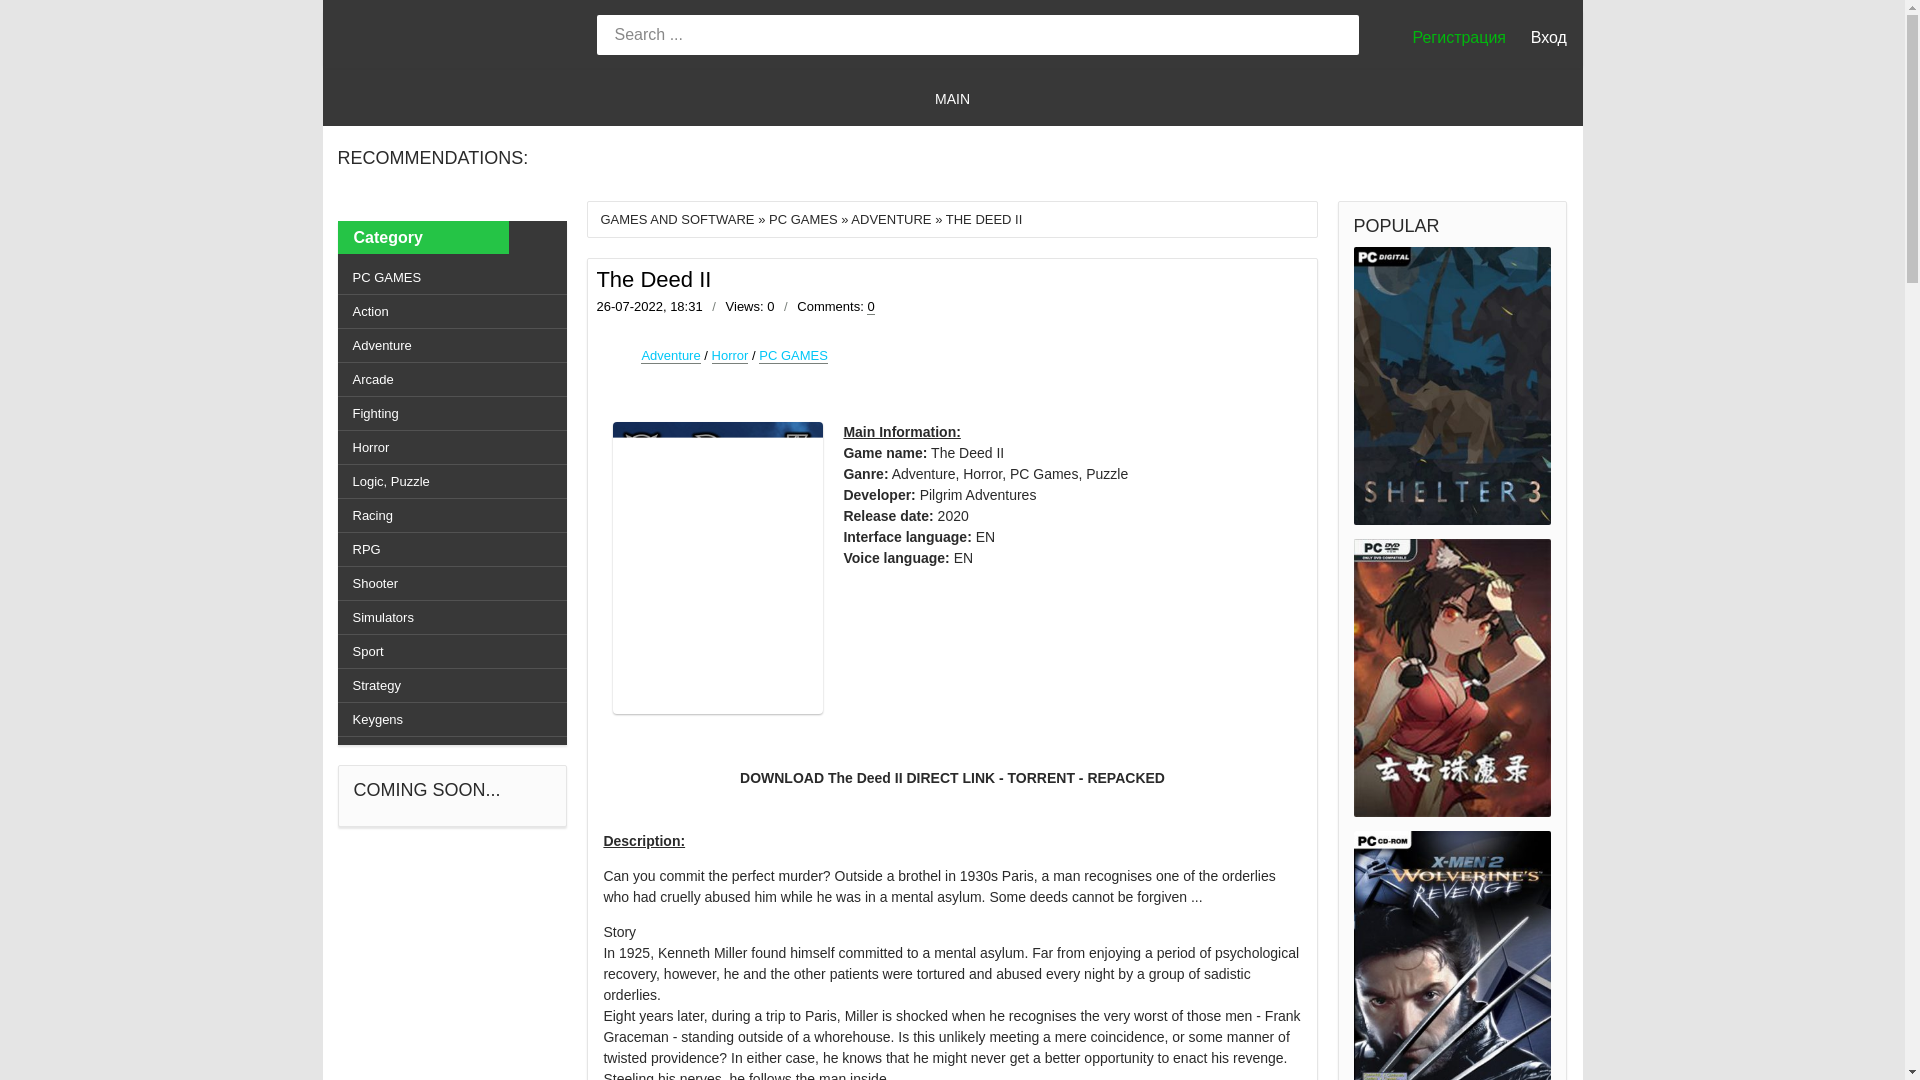 The width and height of the screenshot is (1920, 1080). What do you see at coordinates (1336, 38) in the screenshot?
I see `Find` at bounding box center [1336, 38].